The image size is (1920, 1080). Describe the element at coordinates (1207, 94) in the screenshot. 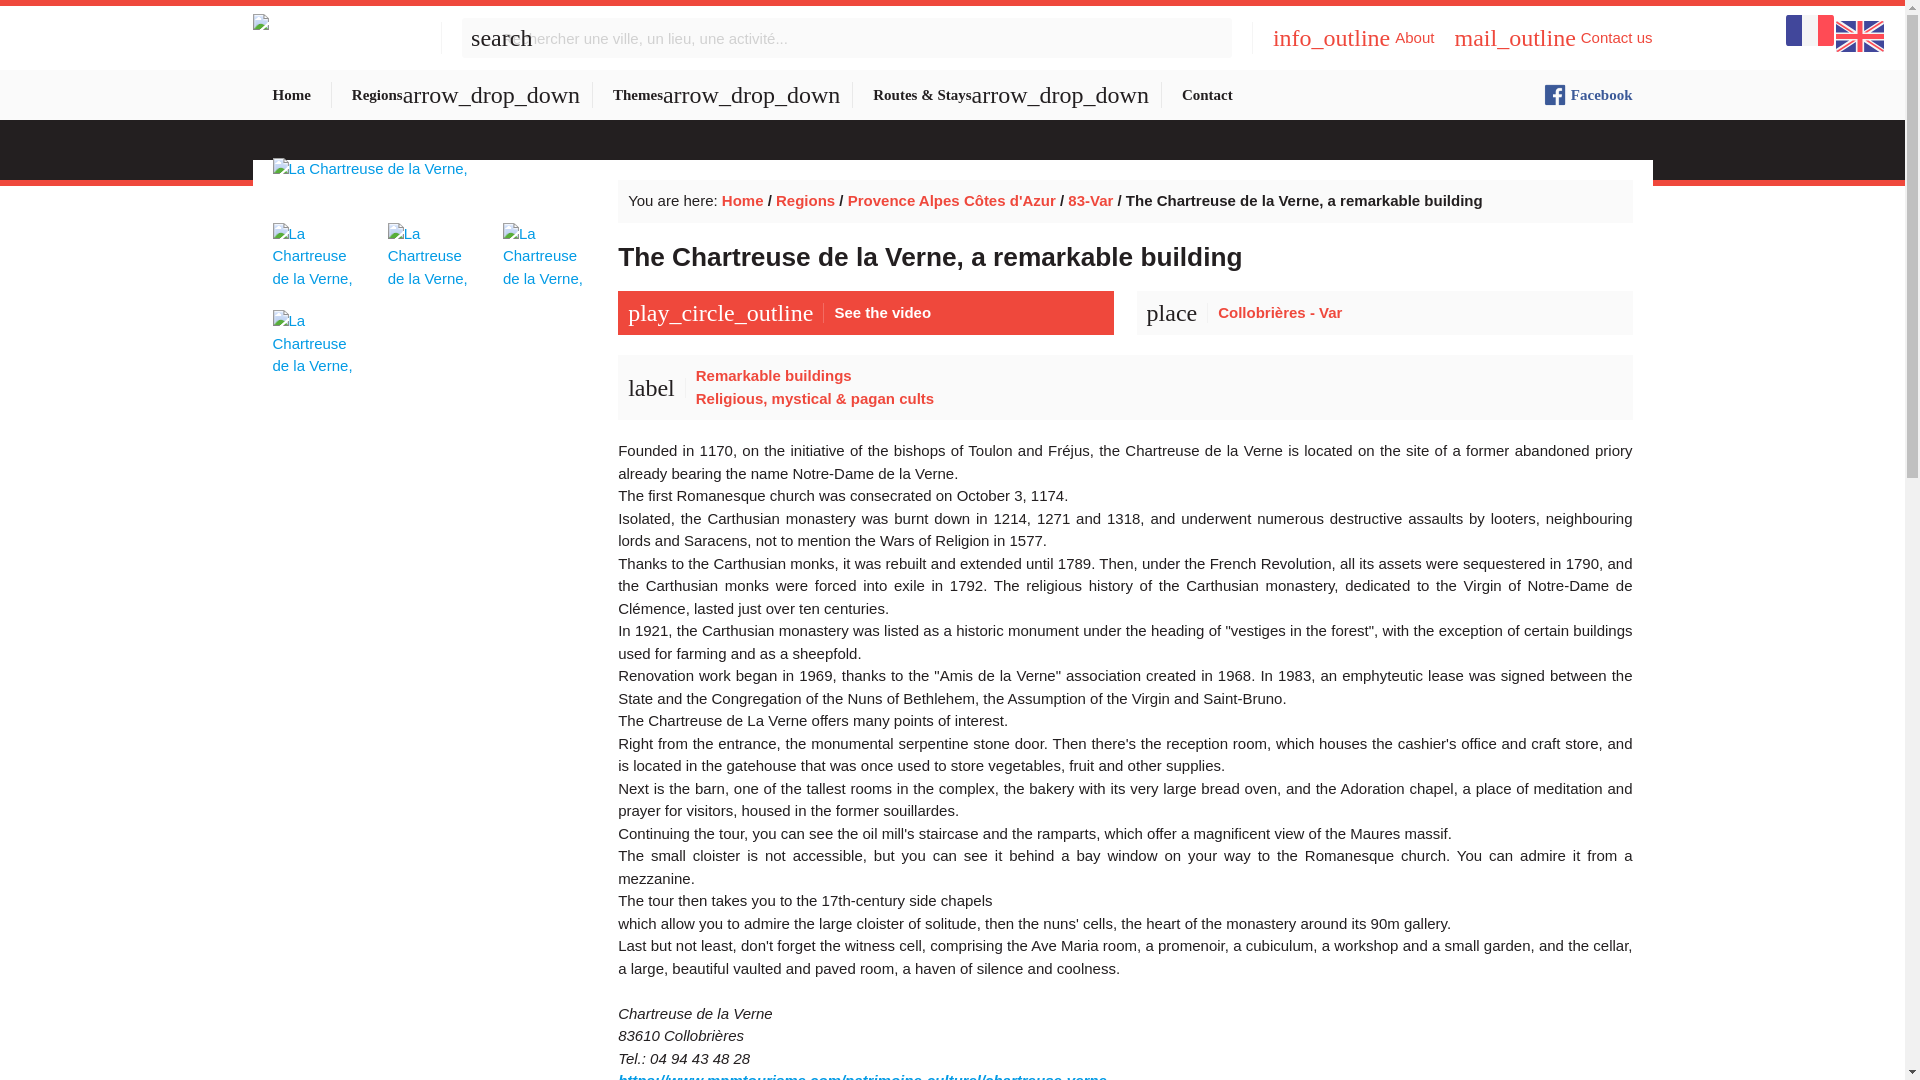

I see `Contact` at that location.